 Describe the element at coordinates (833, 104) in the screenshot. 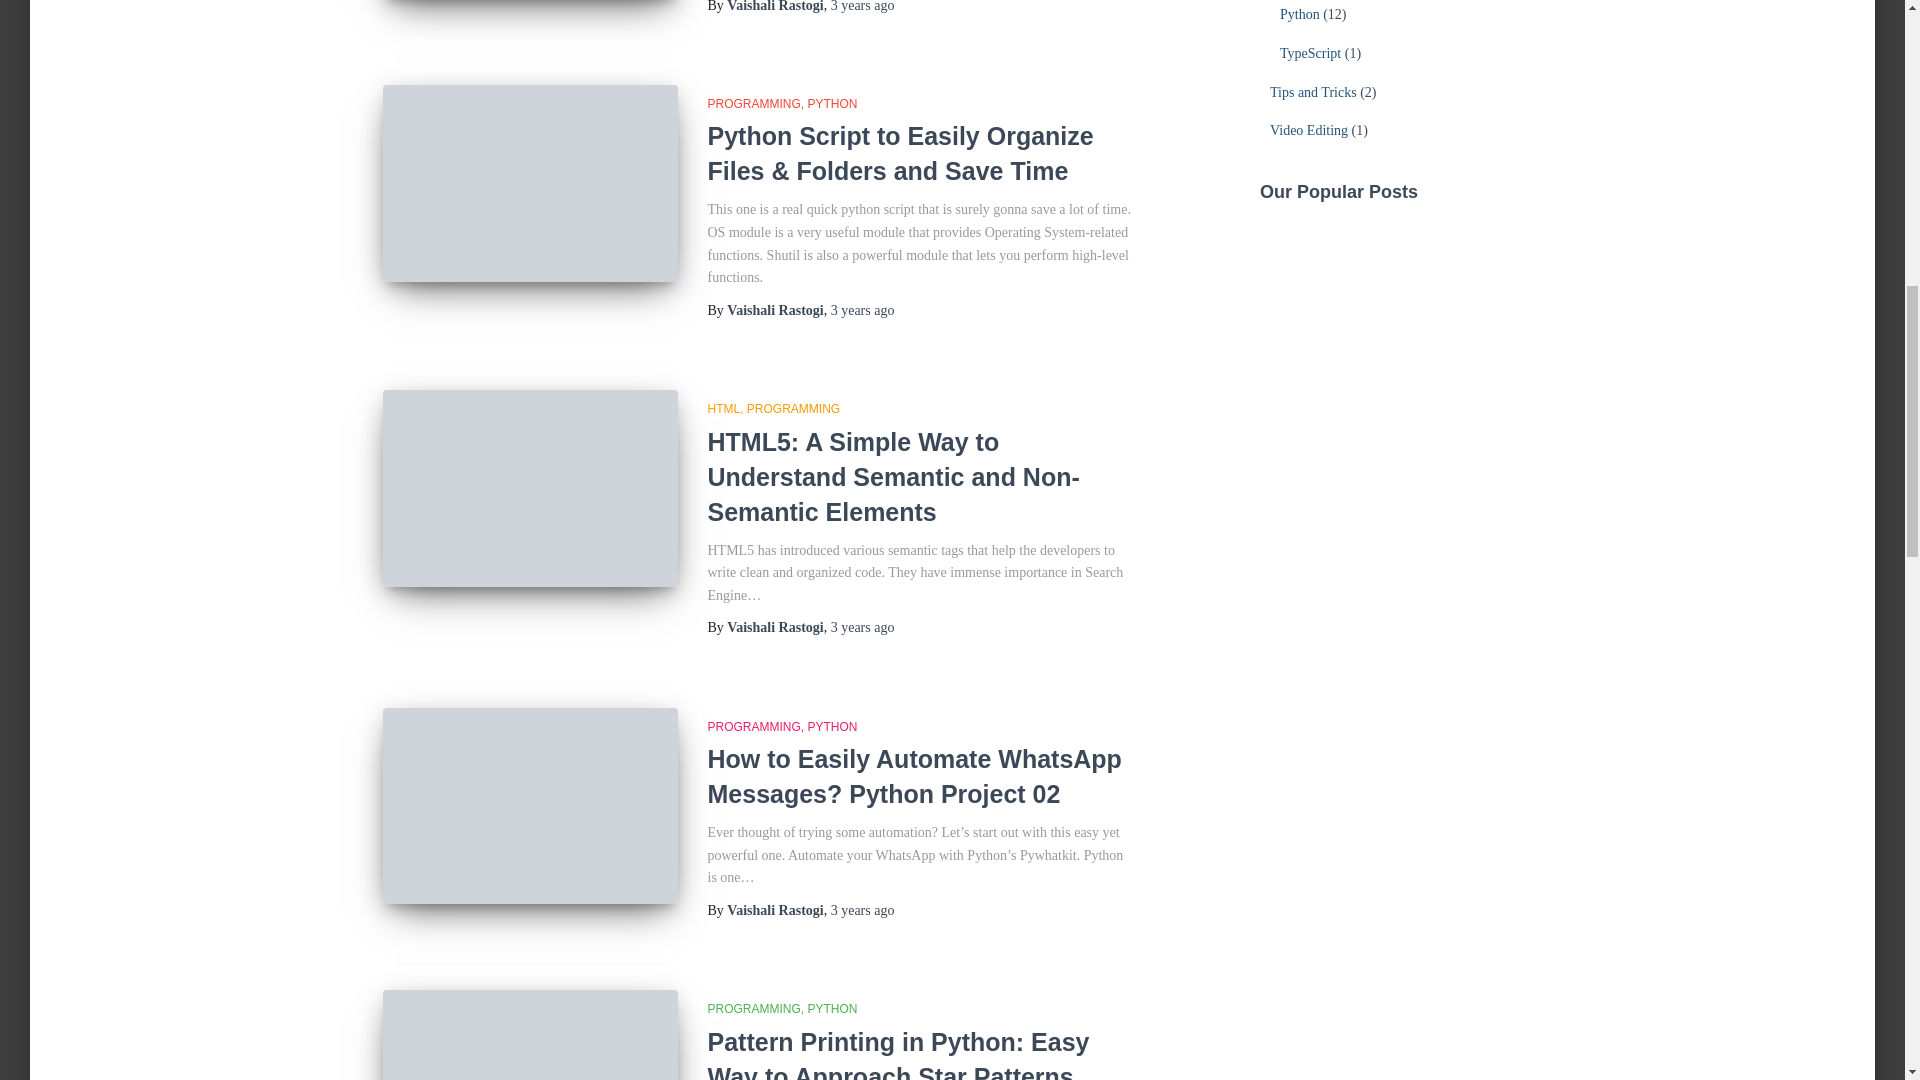

I see `PYTHON` at that location.